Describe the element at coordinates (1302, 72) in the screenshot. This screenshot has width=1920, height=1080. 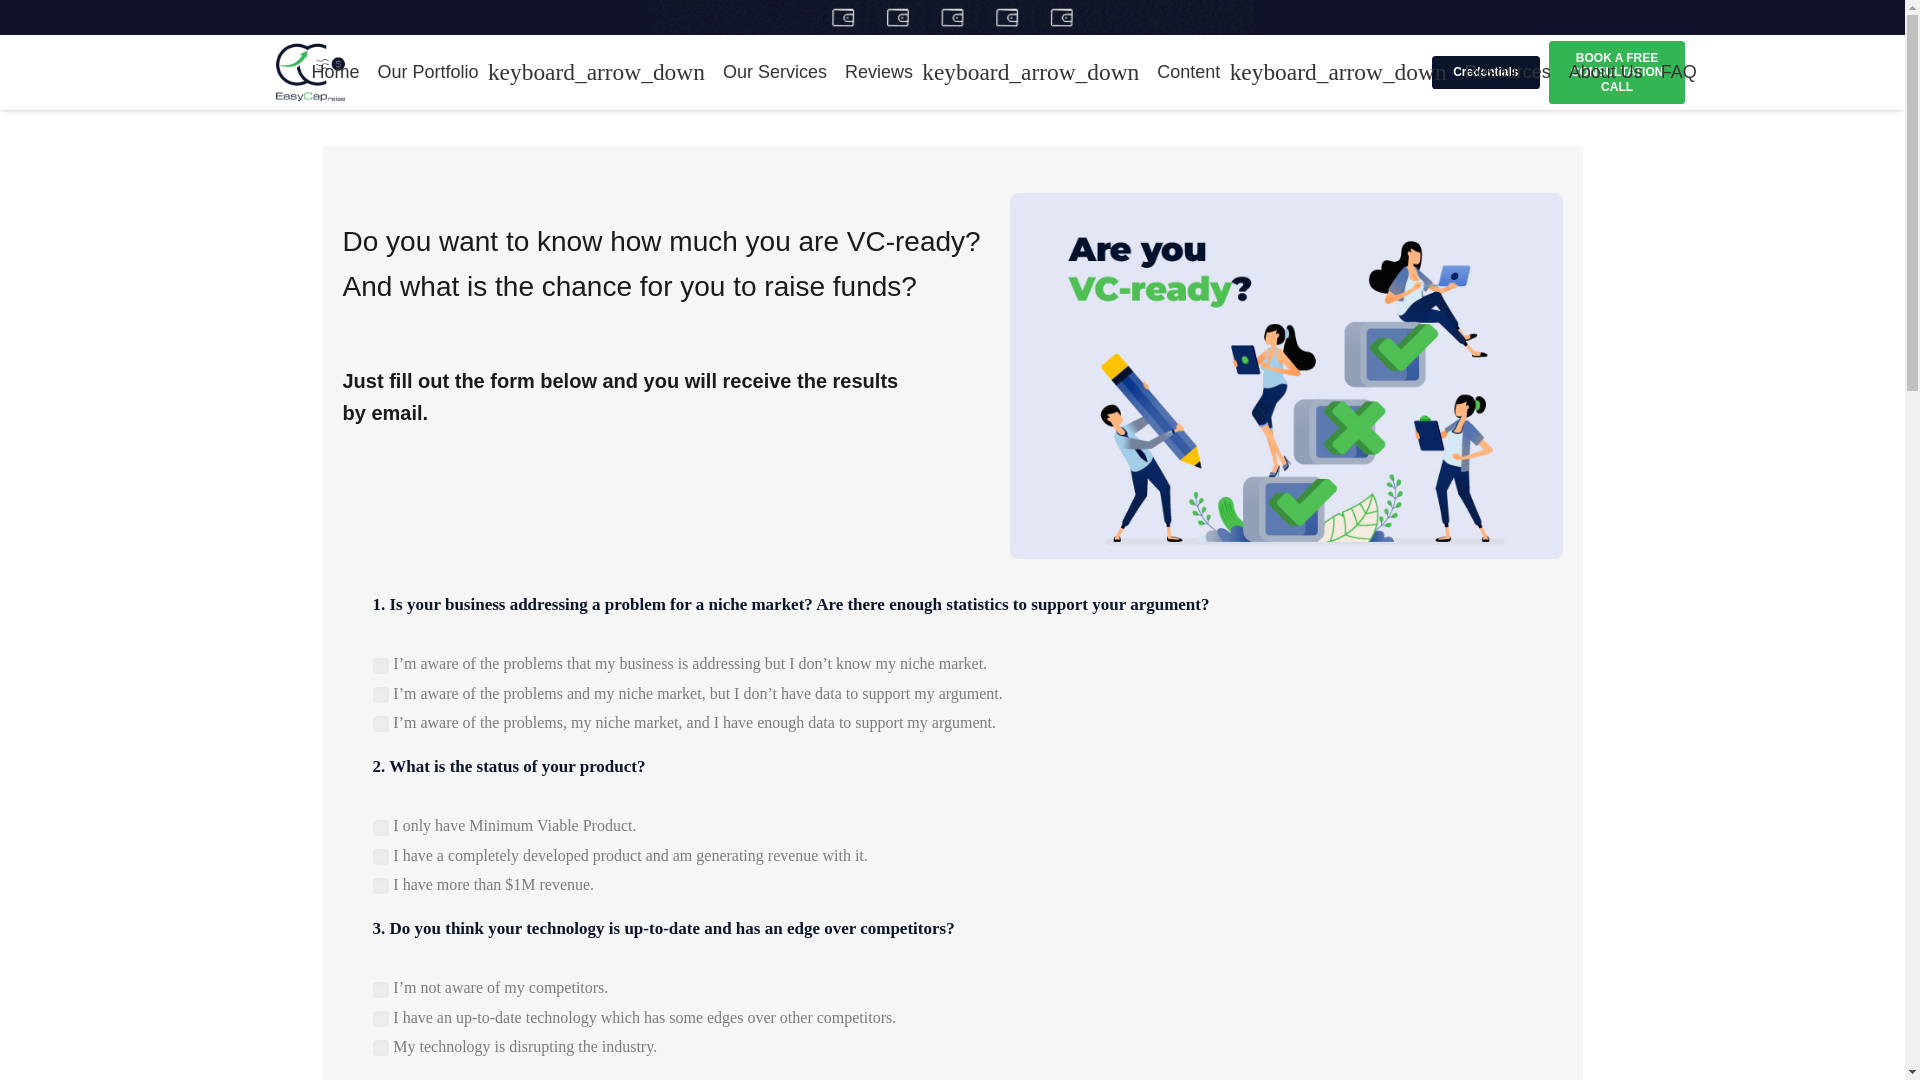
I see `Content` at that location.